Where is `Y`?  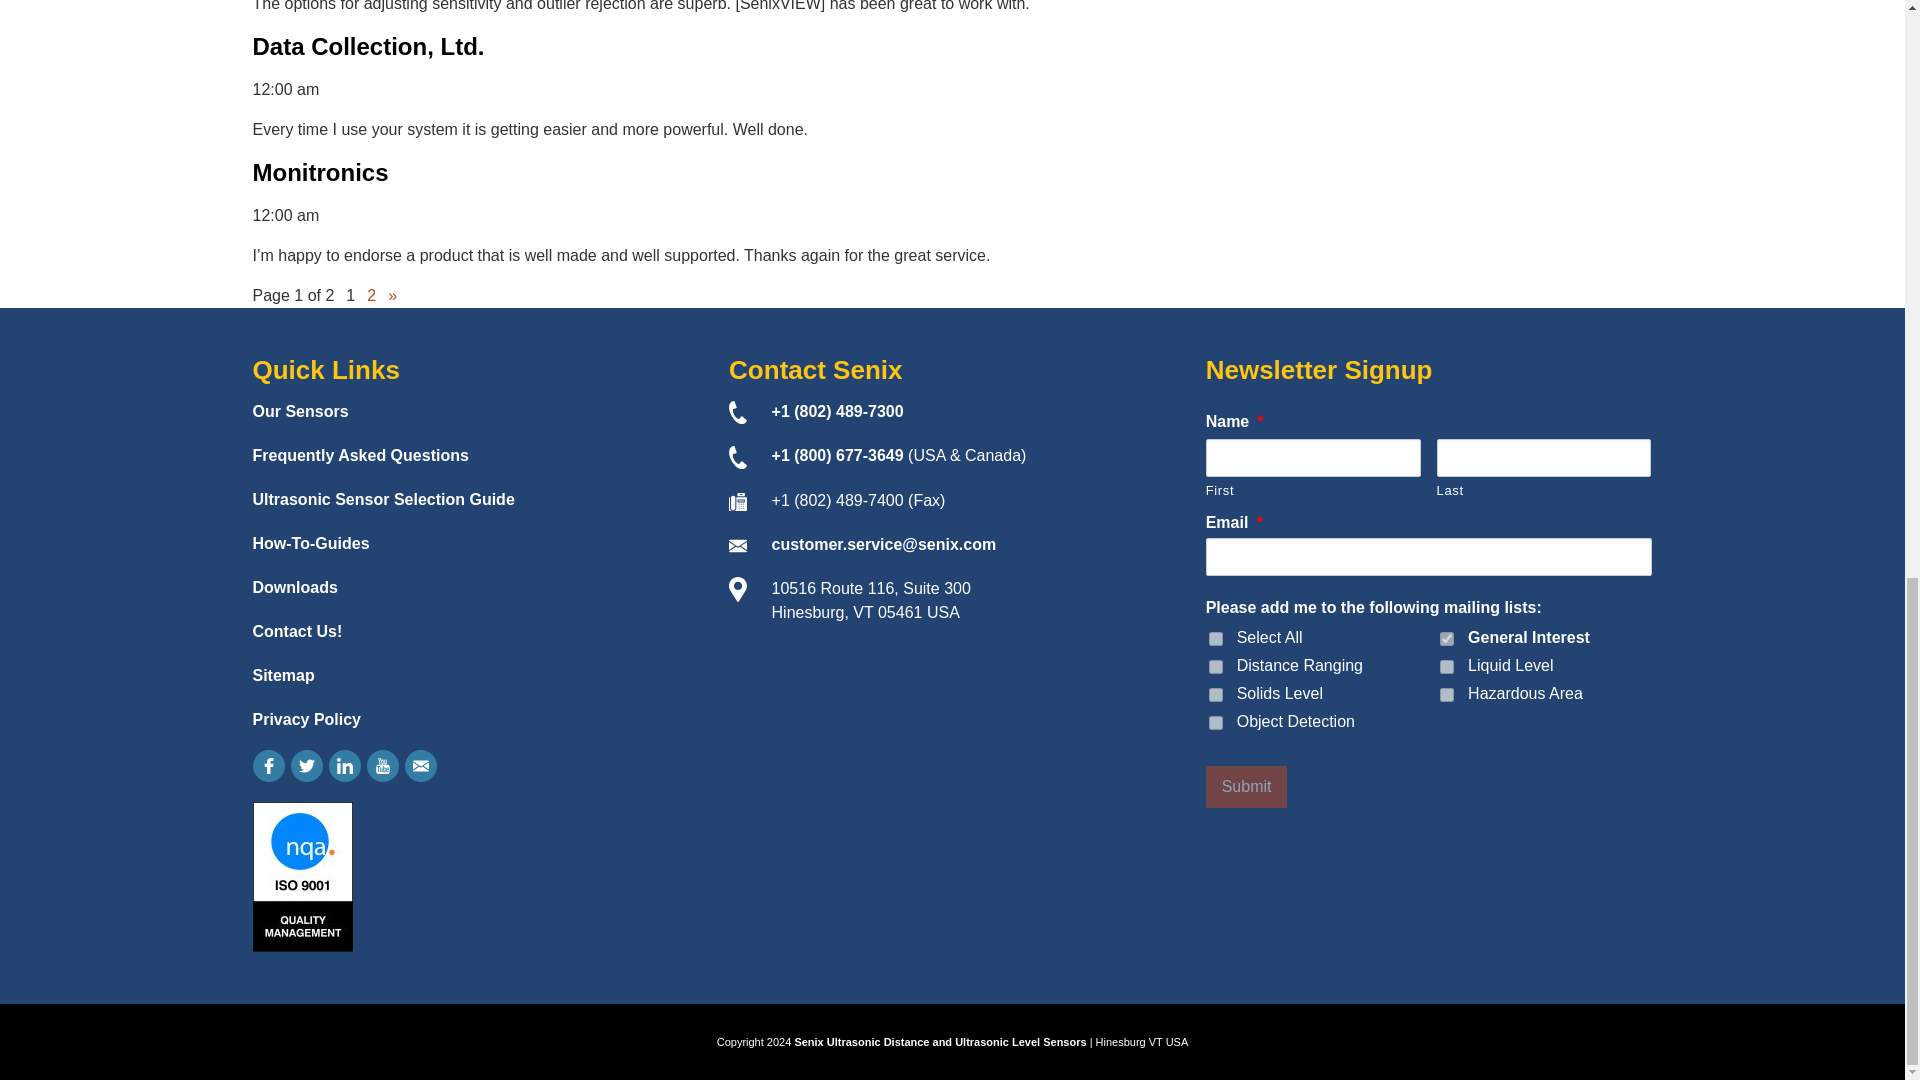
Y is located at coordinates (1446, 638).